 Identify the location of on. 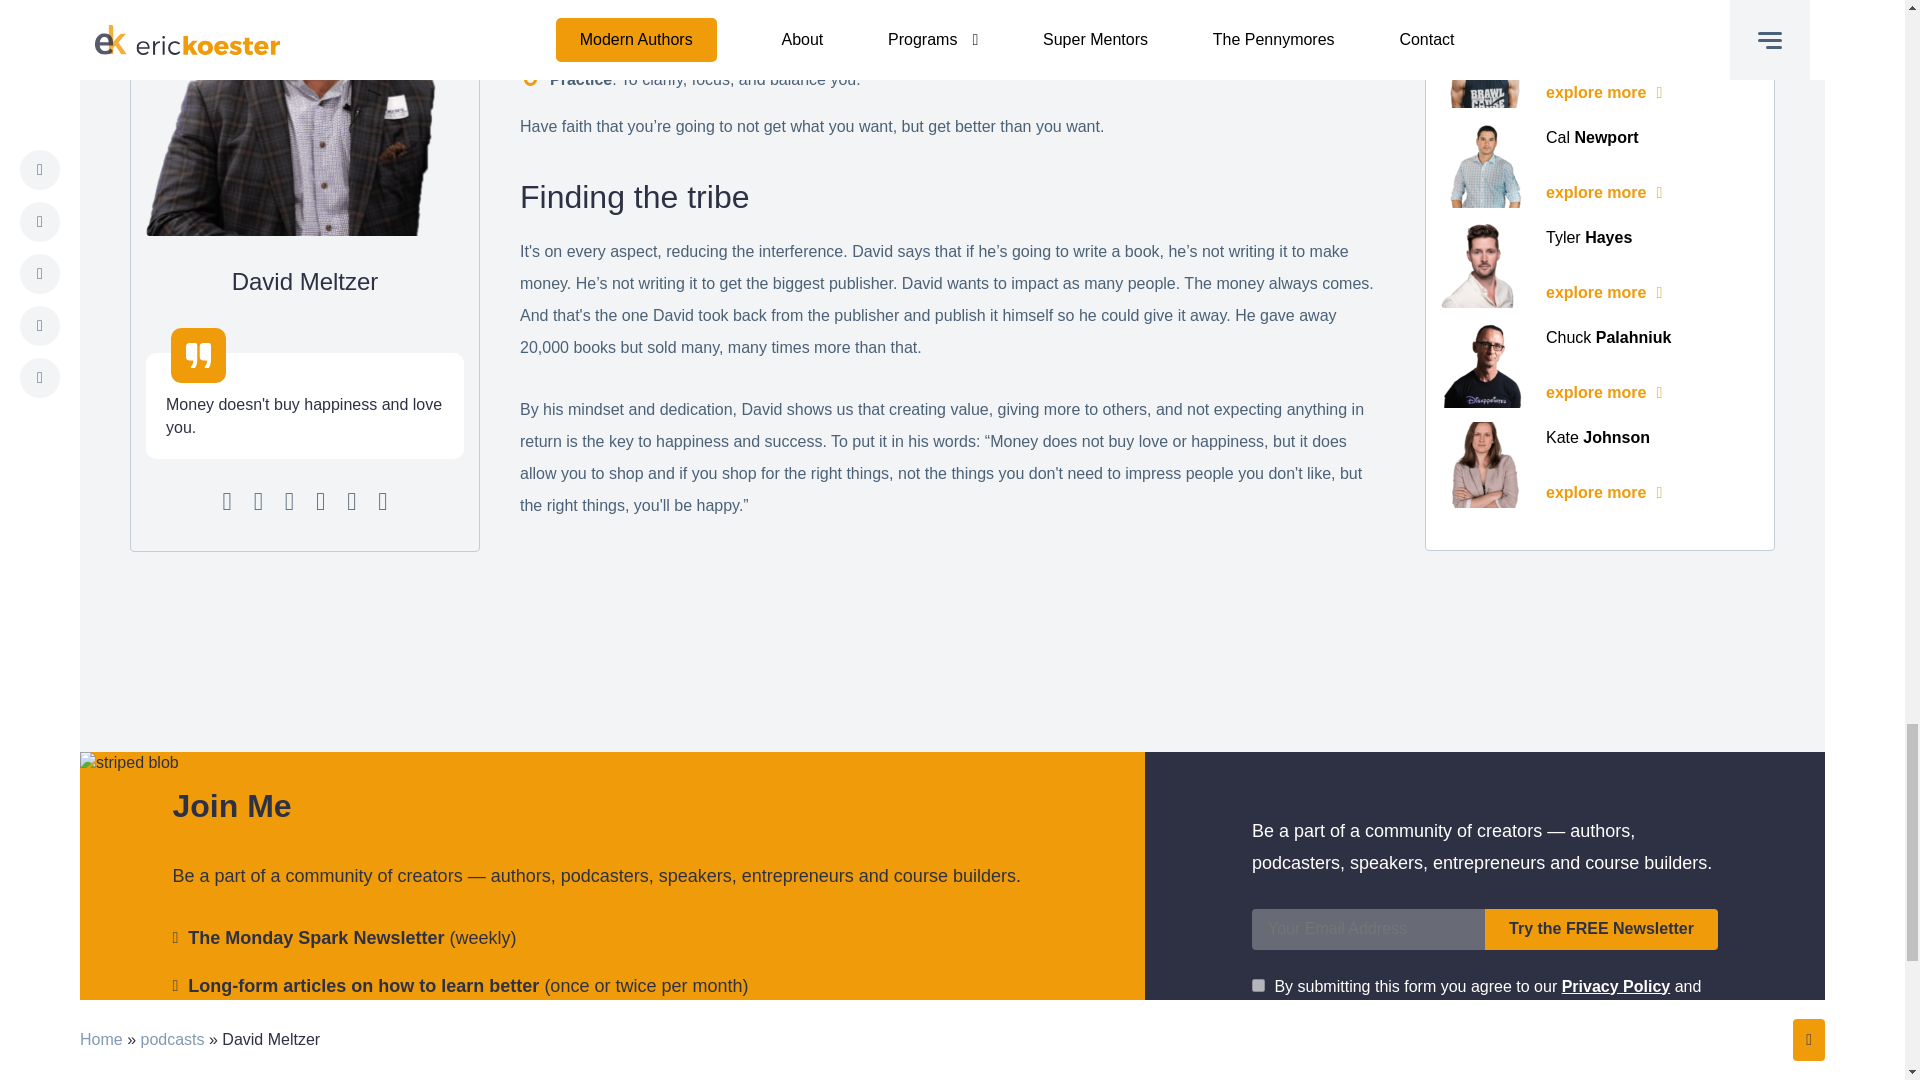
(1258, 984).